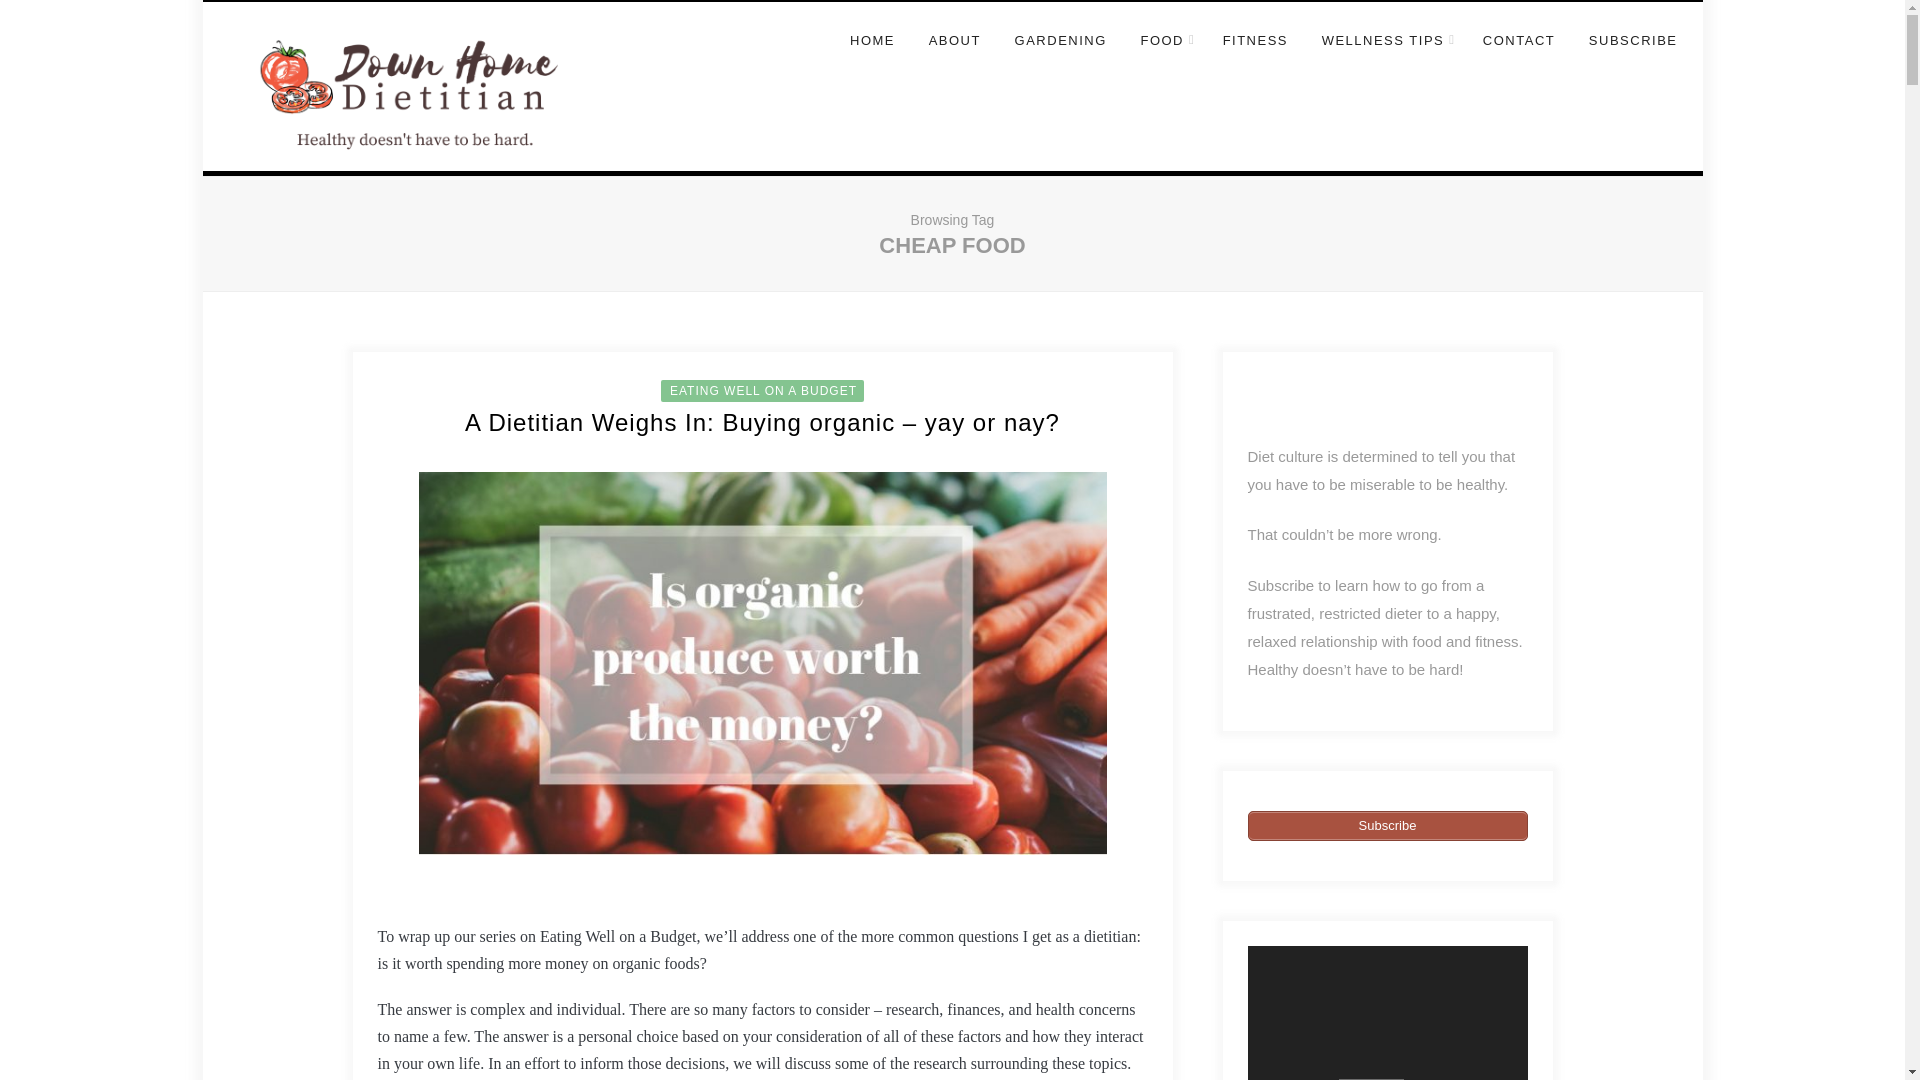  I want to click on Mute, so click(1470, 1076).